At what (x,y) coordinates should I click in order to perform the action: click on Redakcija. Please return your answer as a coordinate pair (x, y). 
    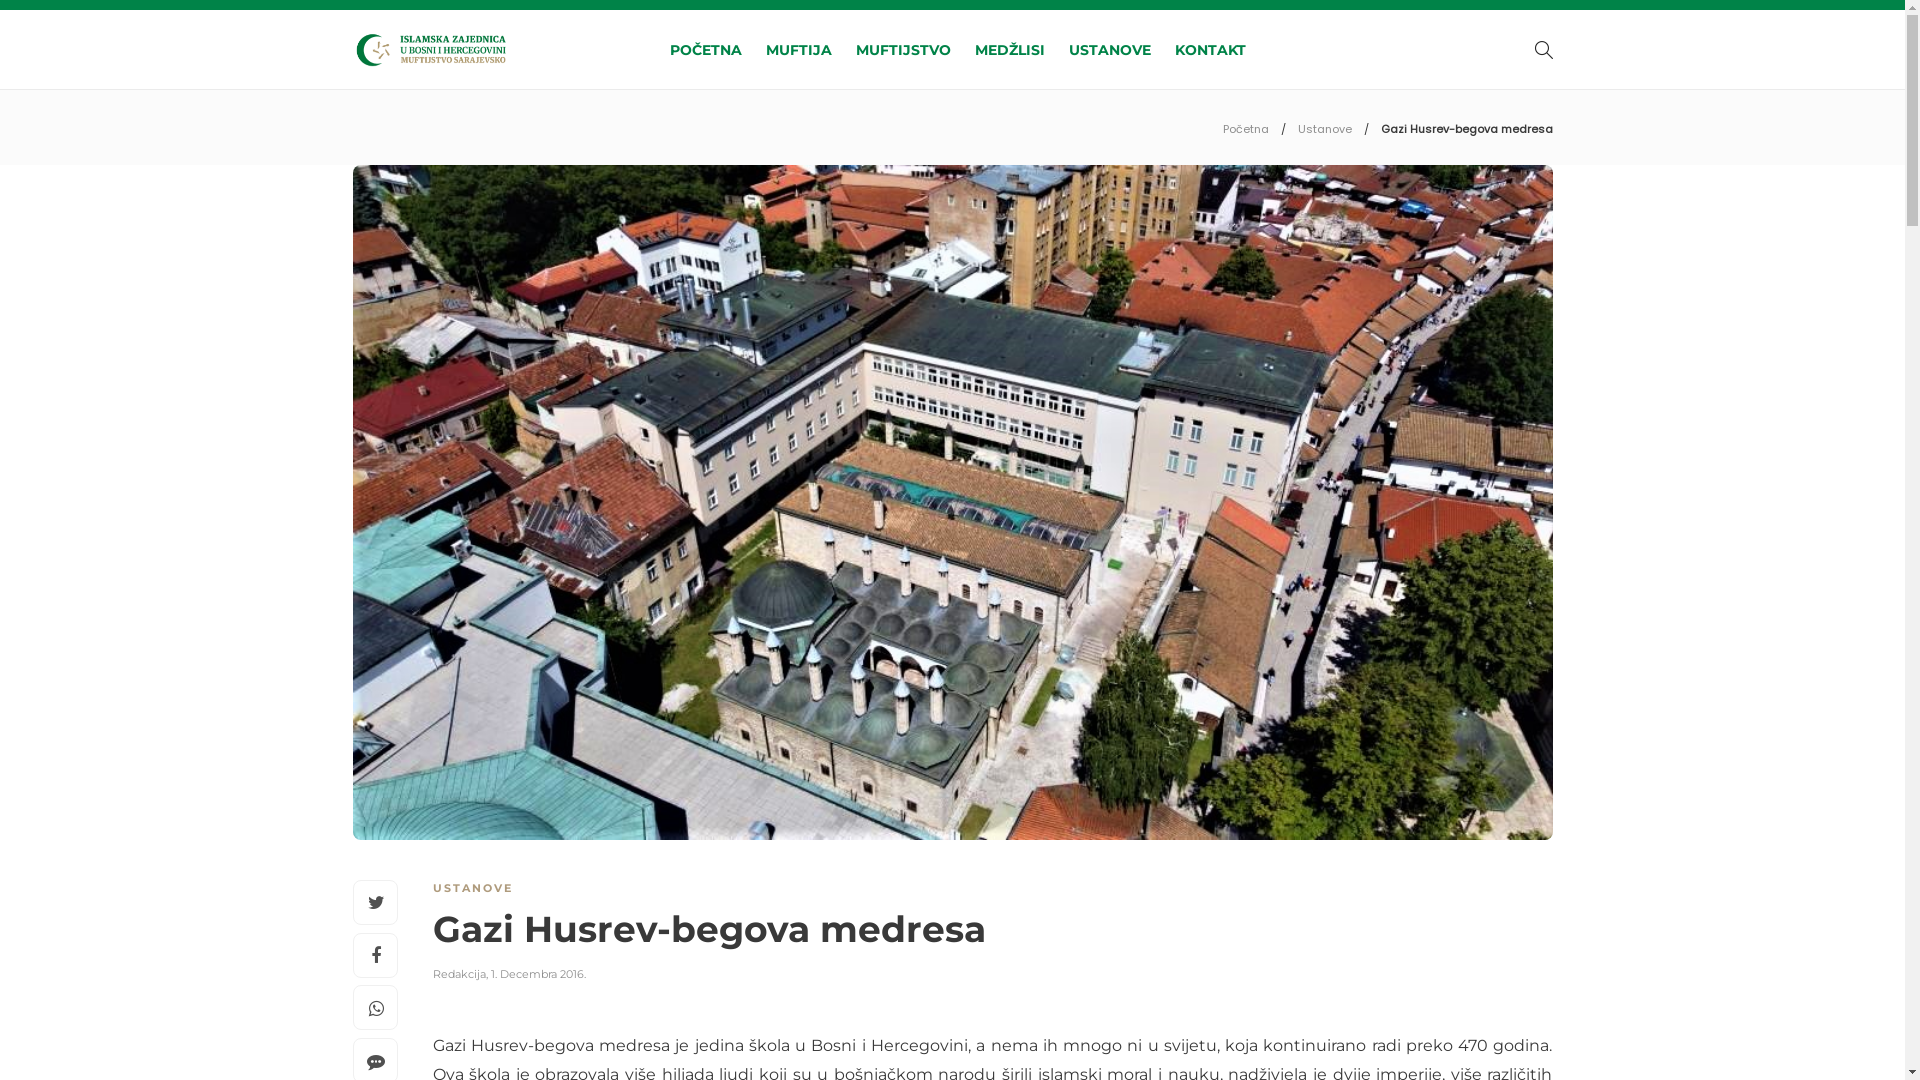
    Looking at the image, I should click on (458, 974).